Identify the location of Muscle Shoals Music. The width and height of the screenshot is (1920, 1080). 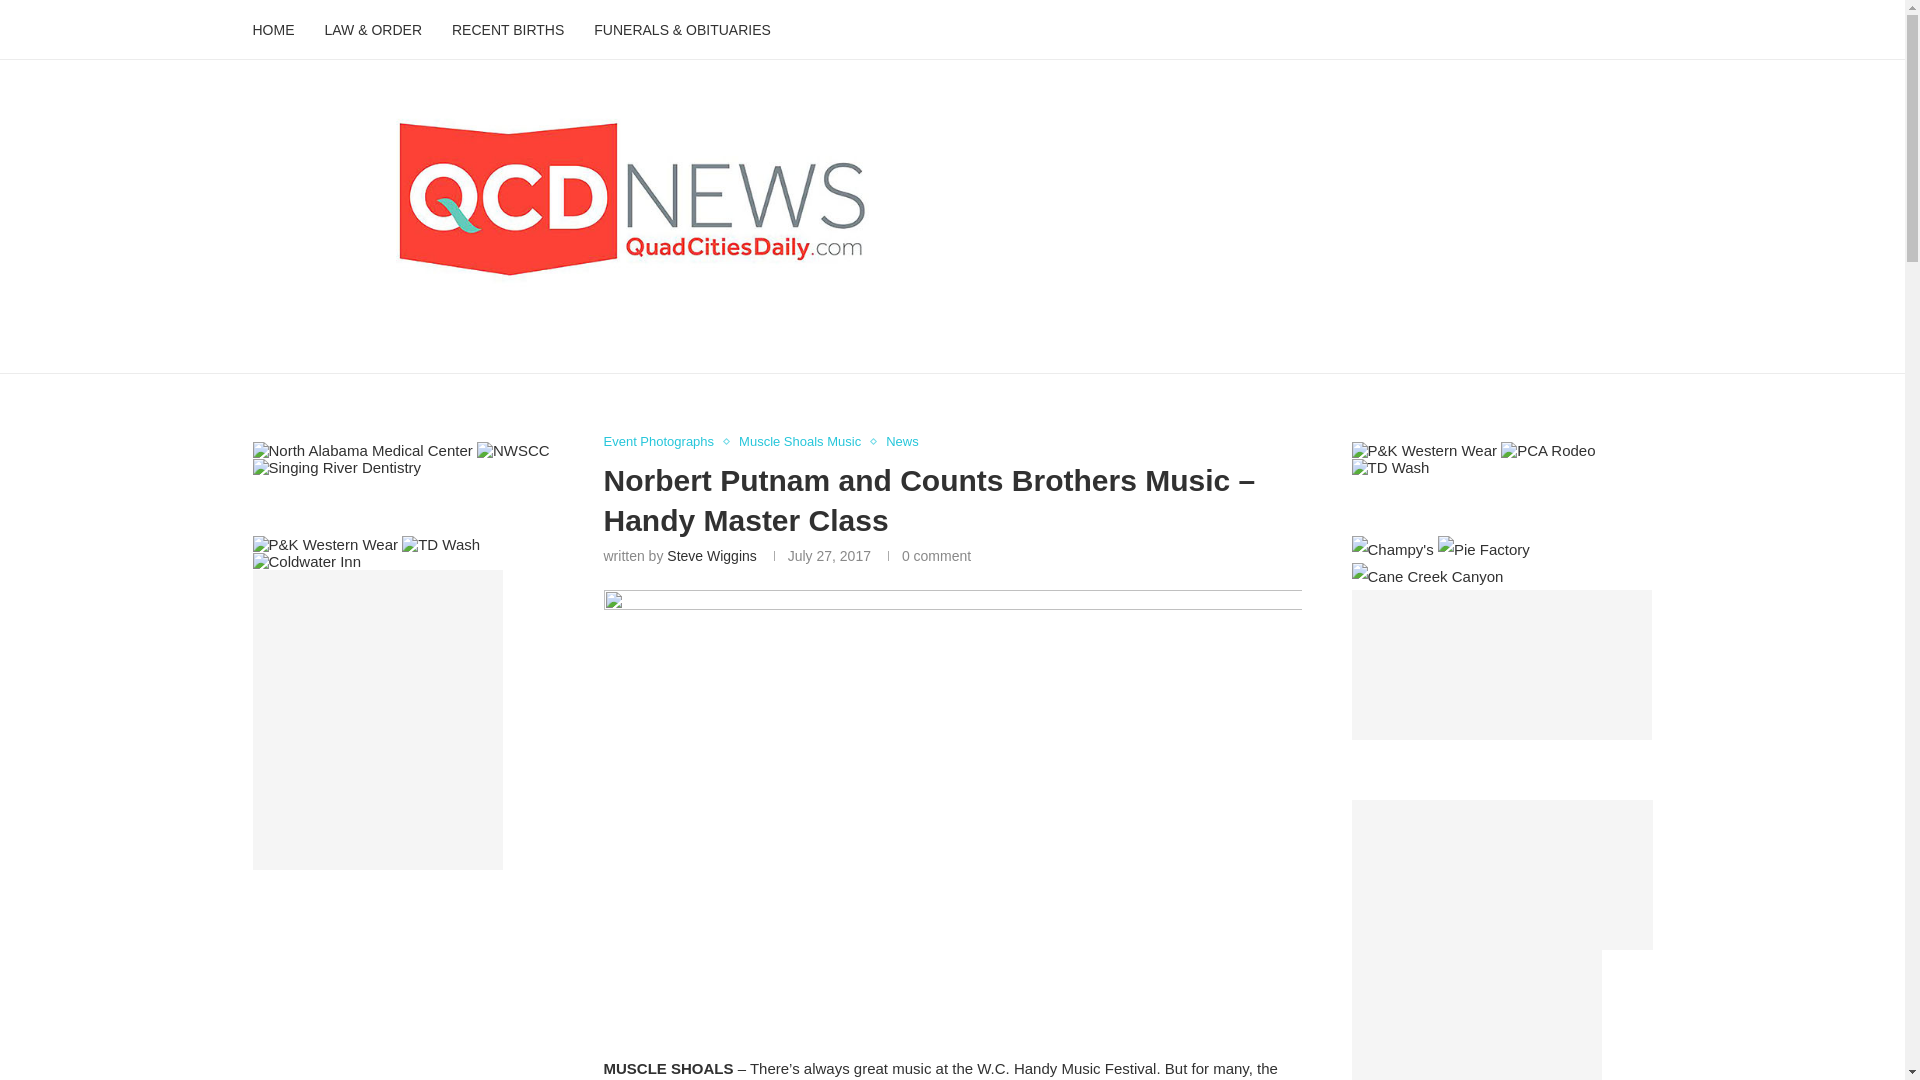
(805, 442).